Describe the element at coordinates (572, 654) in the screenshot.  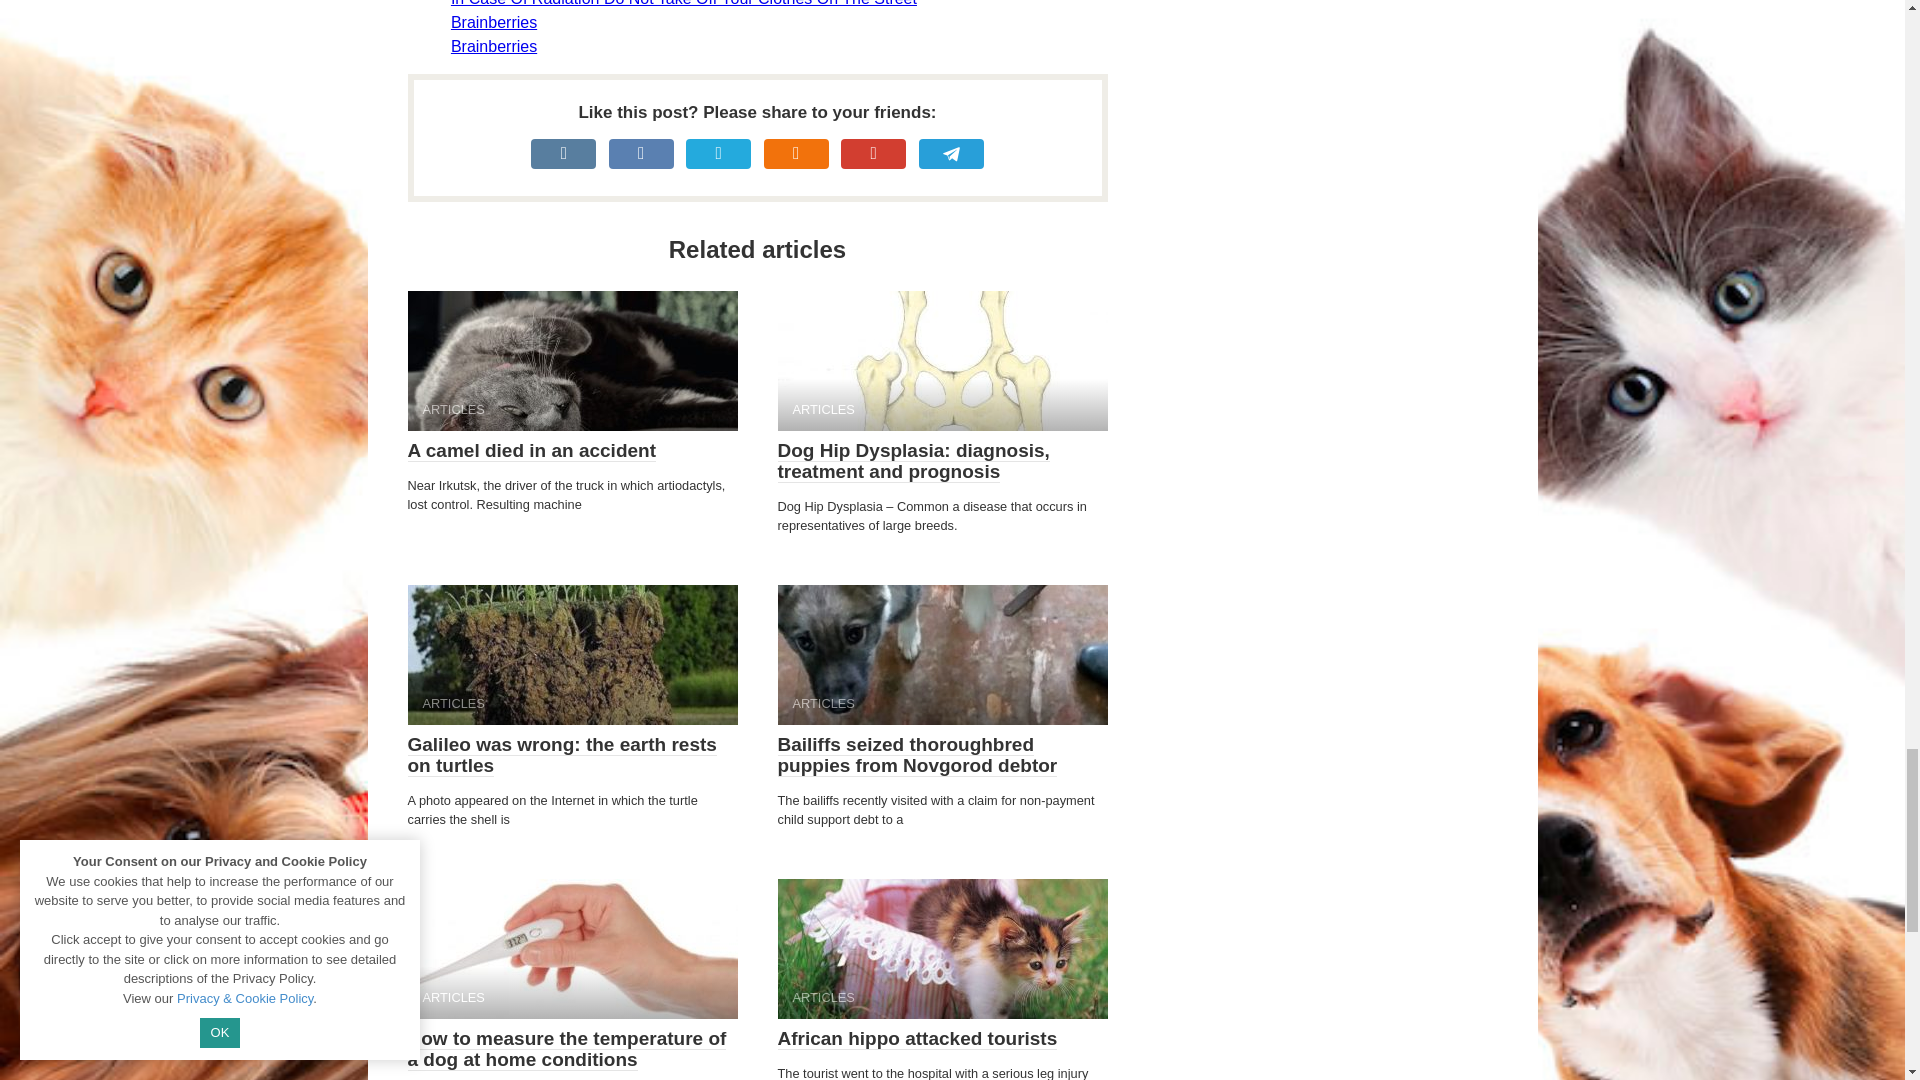
I see `ARTICLES` at that location.